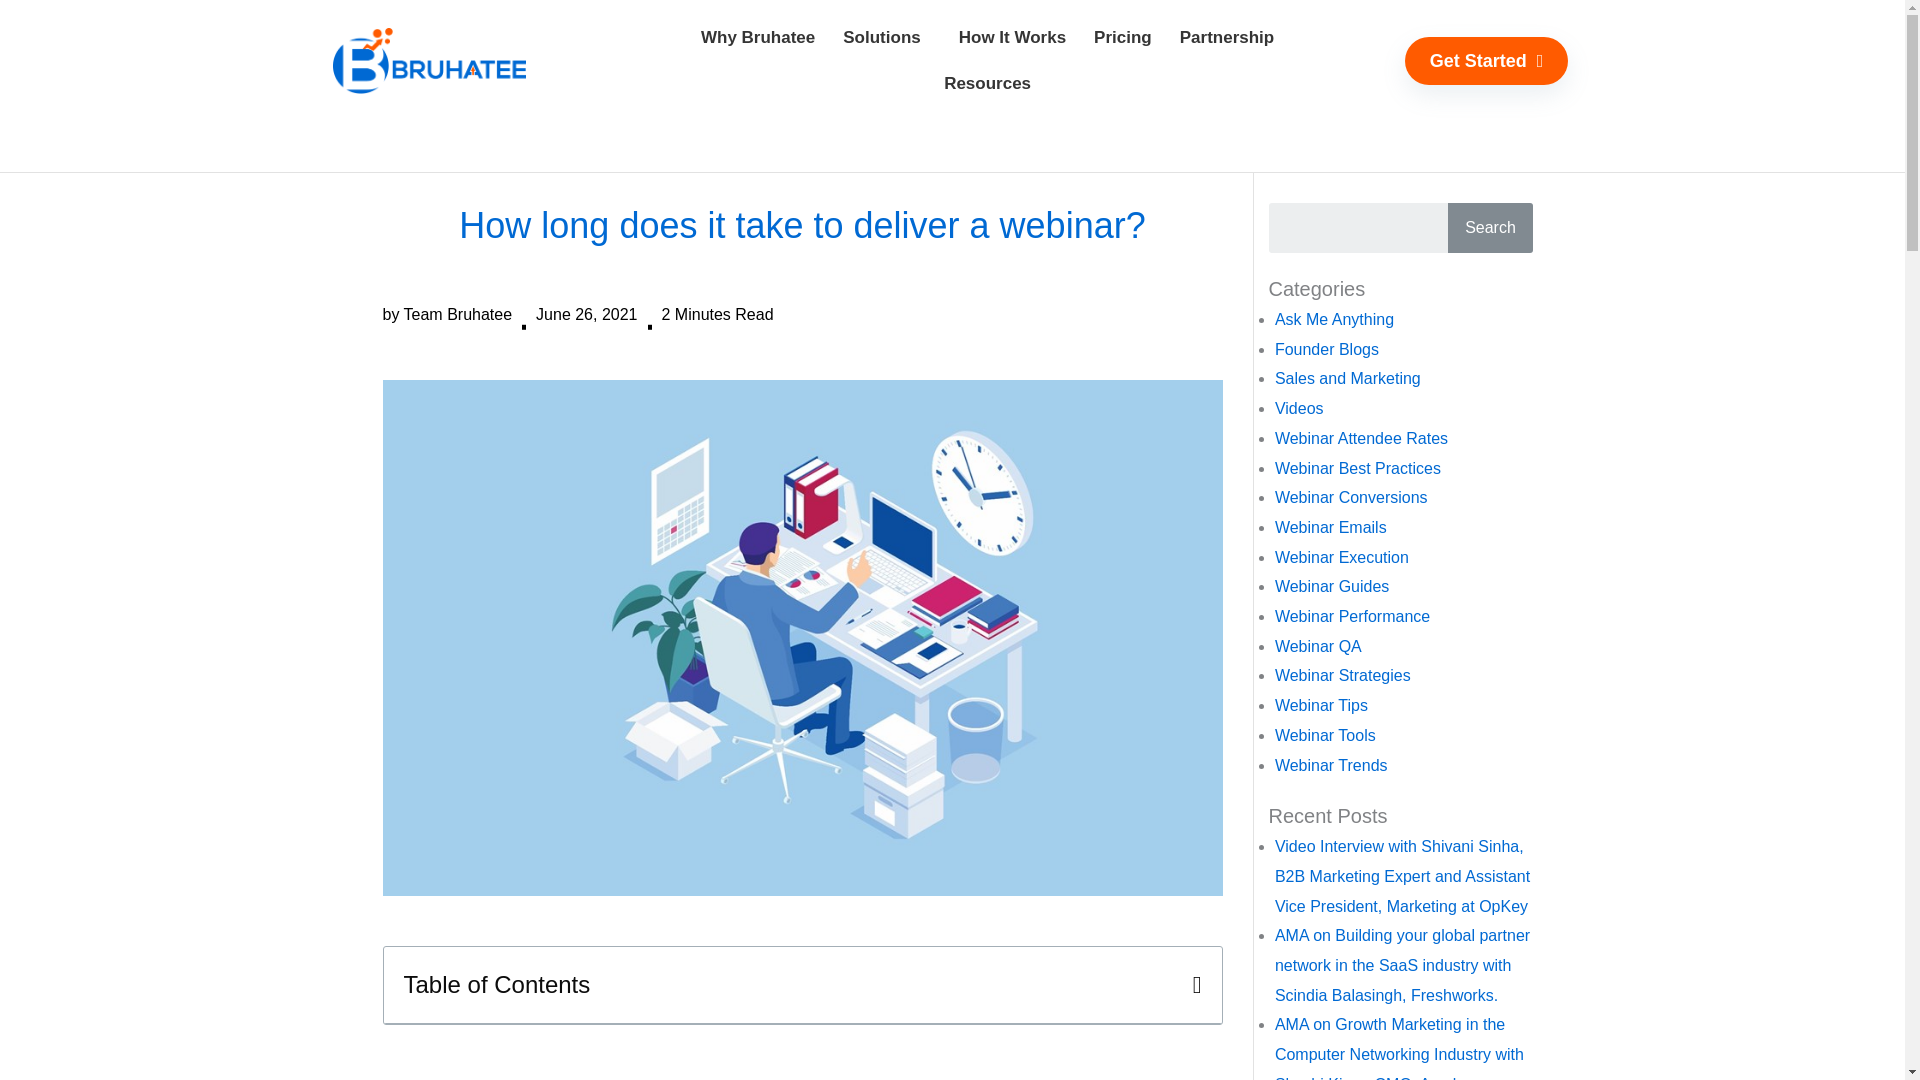  I want to click on Sales and Marketing, so click(1347, 378).